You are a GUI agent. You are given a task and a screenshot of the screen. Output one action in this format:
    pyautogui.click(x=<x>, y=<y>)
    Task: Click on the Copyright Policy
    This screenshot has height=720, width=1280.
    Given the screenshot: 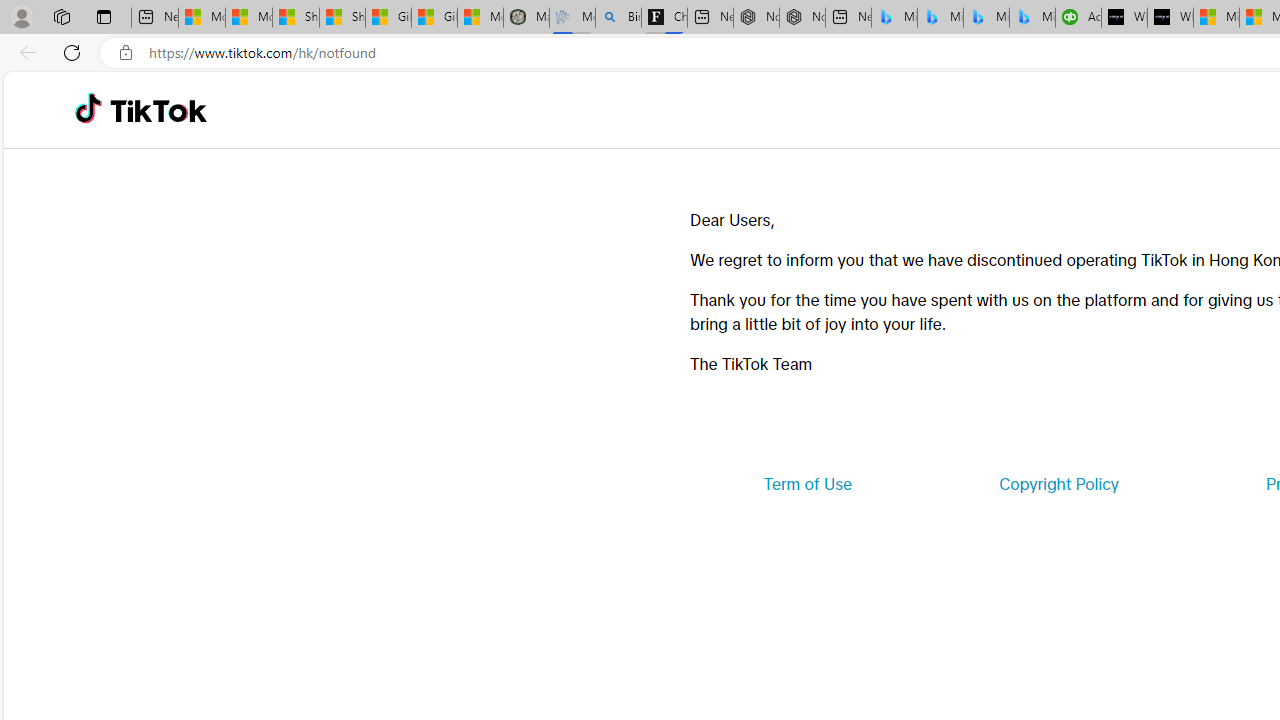 What is the action you would take?
    pyautogui.click(x=1058, y=484)
    